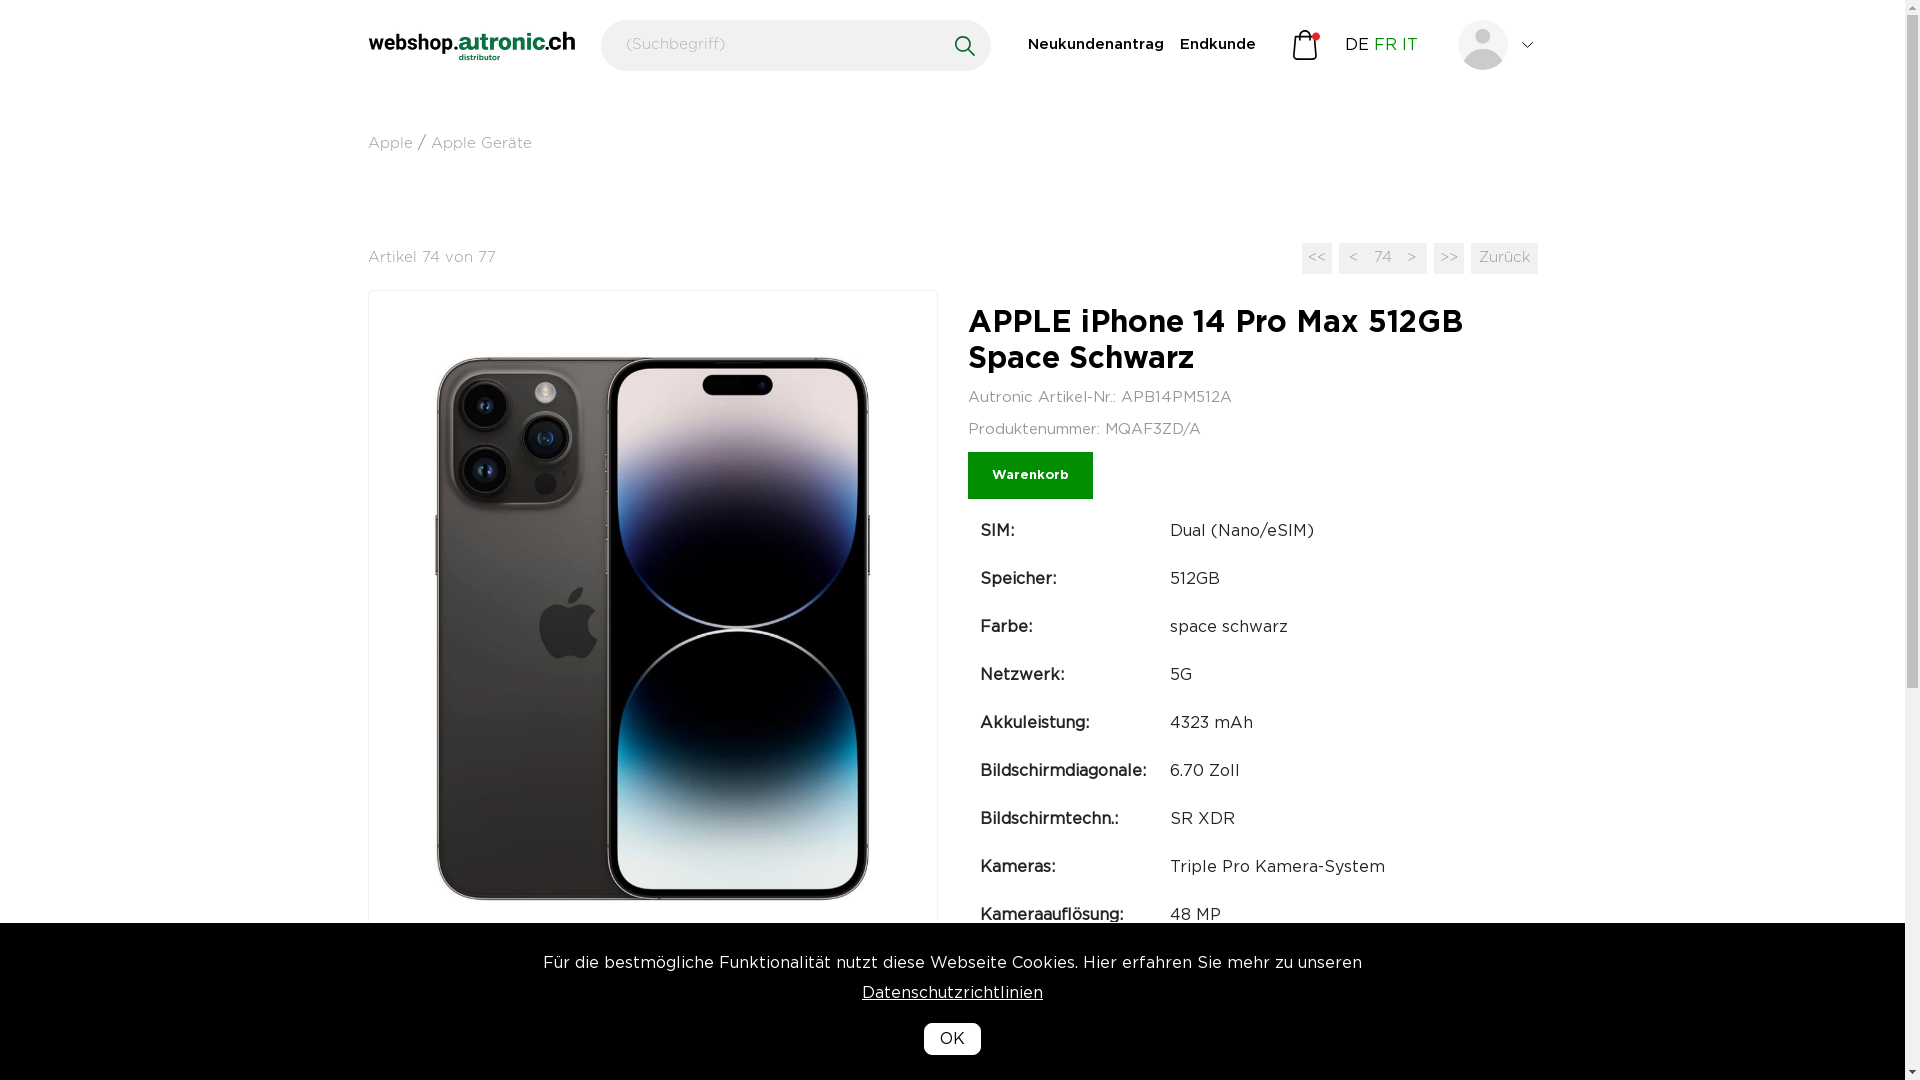  I want to click on OK, so click(952, 1039).